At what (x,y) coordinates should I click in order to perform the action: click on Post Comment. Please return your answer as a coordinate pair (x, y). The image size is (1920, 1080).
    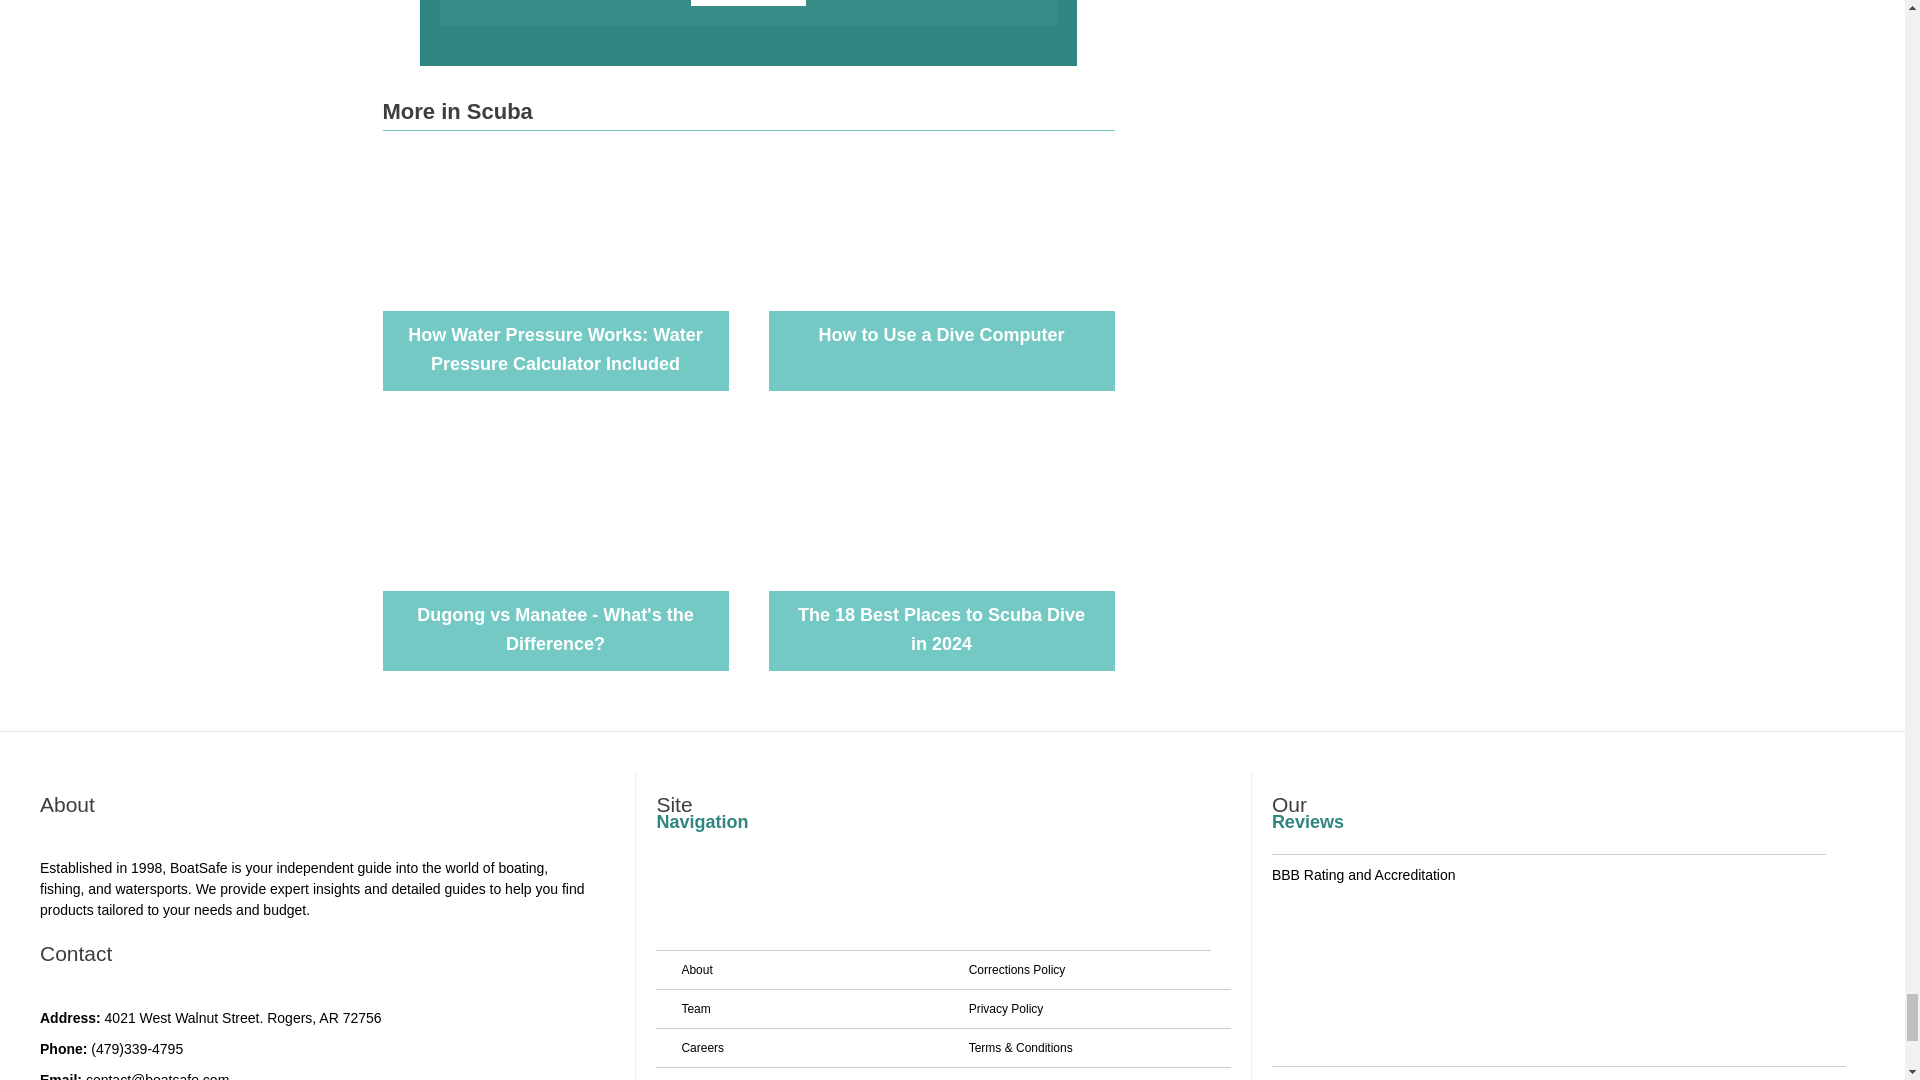
    Looking at the image, I should click on (748, 3).